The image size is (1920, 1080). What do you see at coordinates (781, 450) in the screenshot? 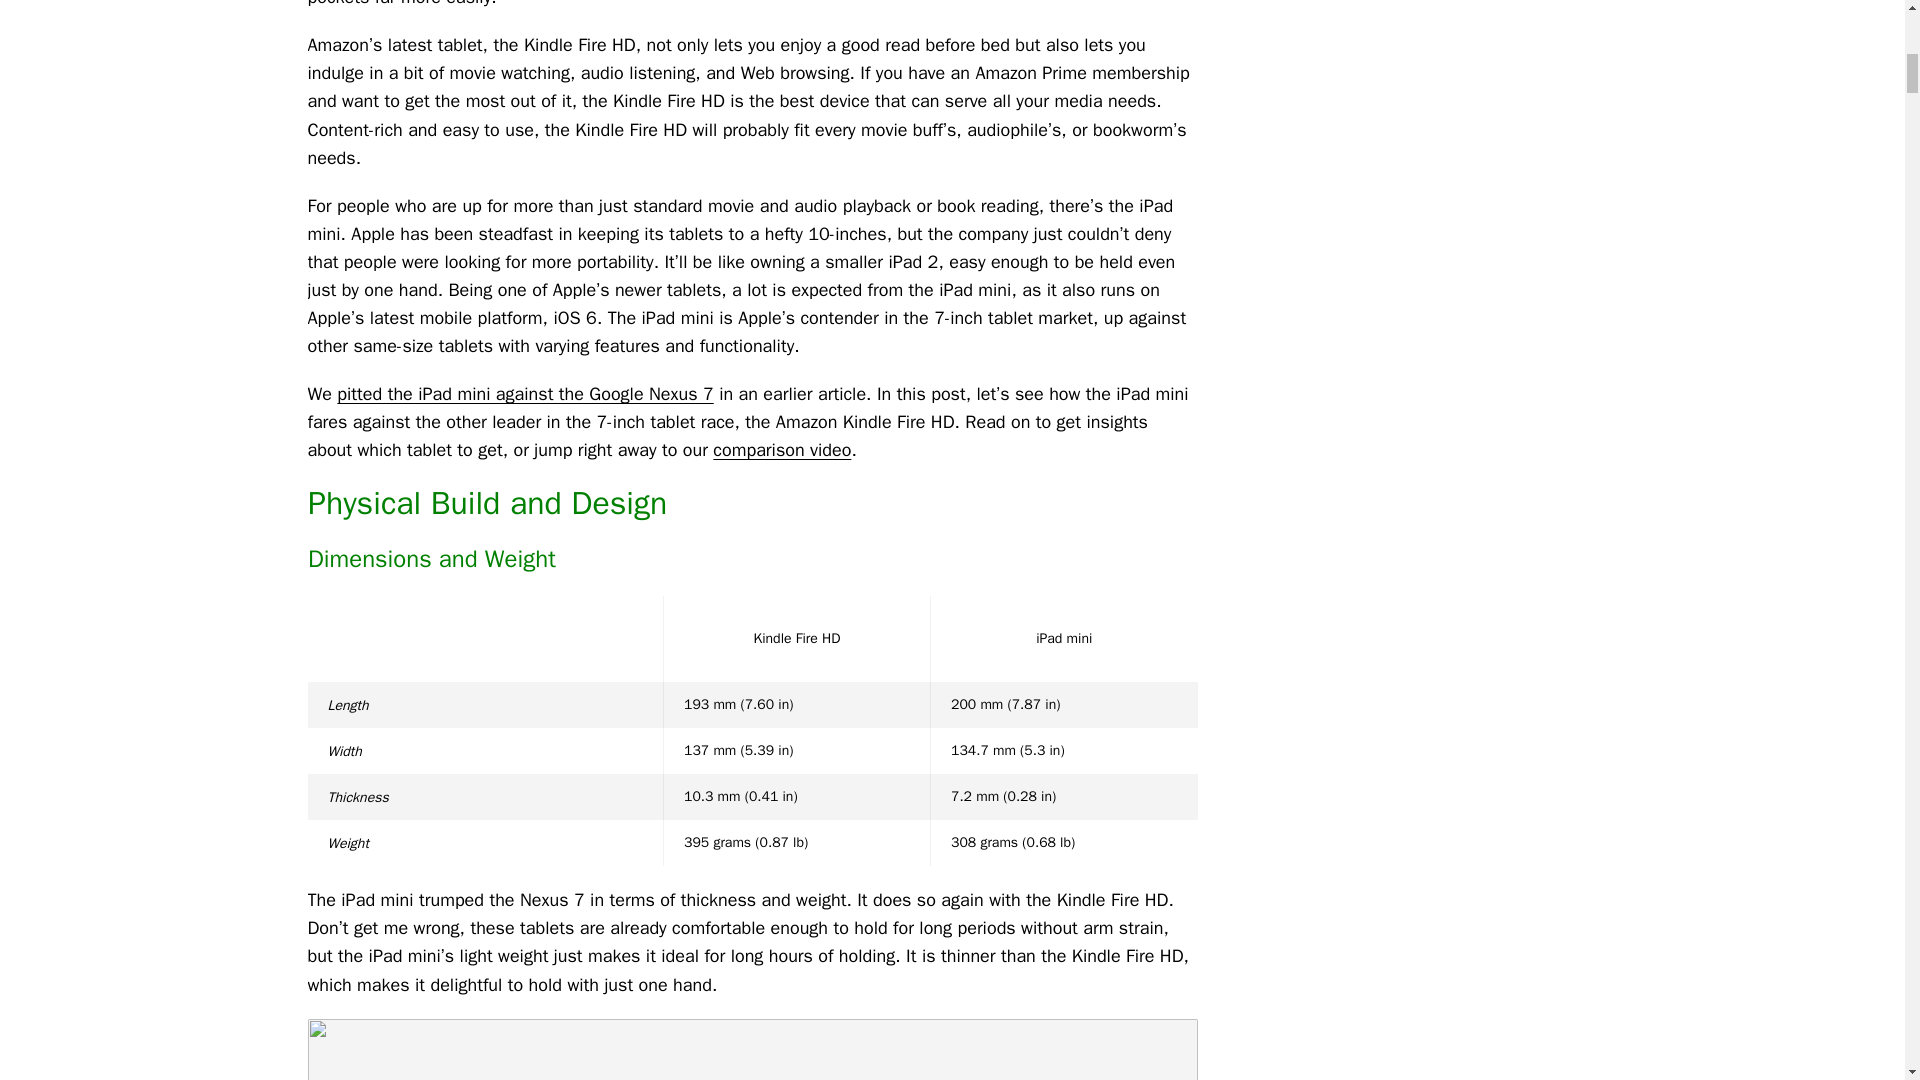
I see `comparison video` at bounding box center [781, 450].